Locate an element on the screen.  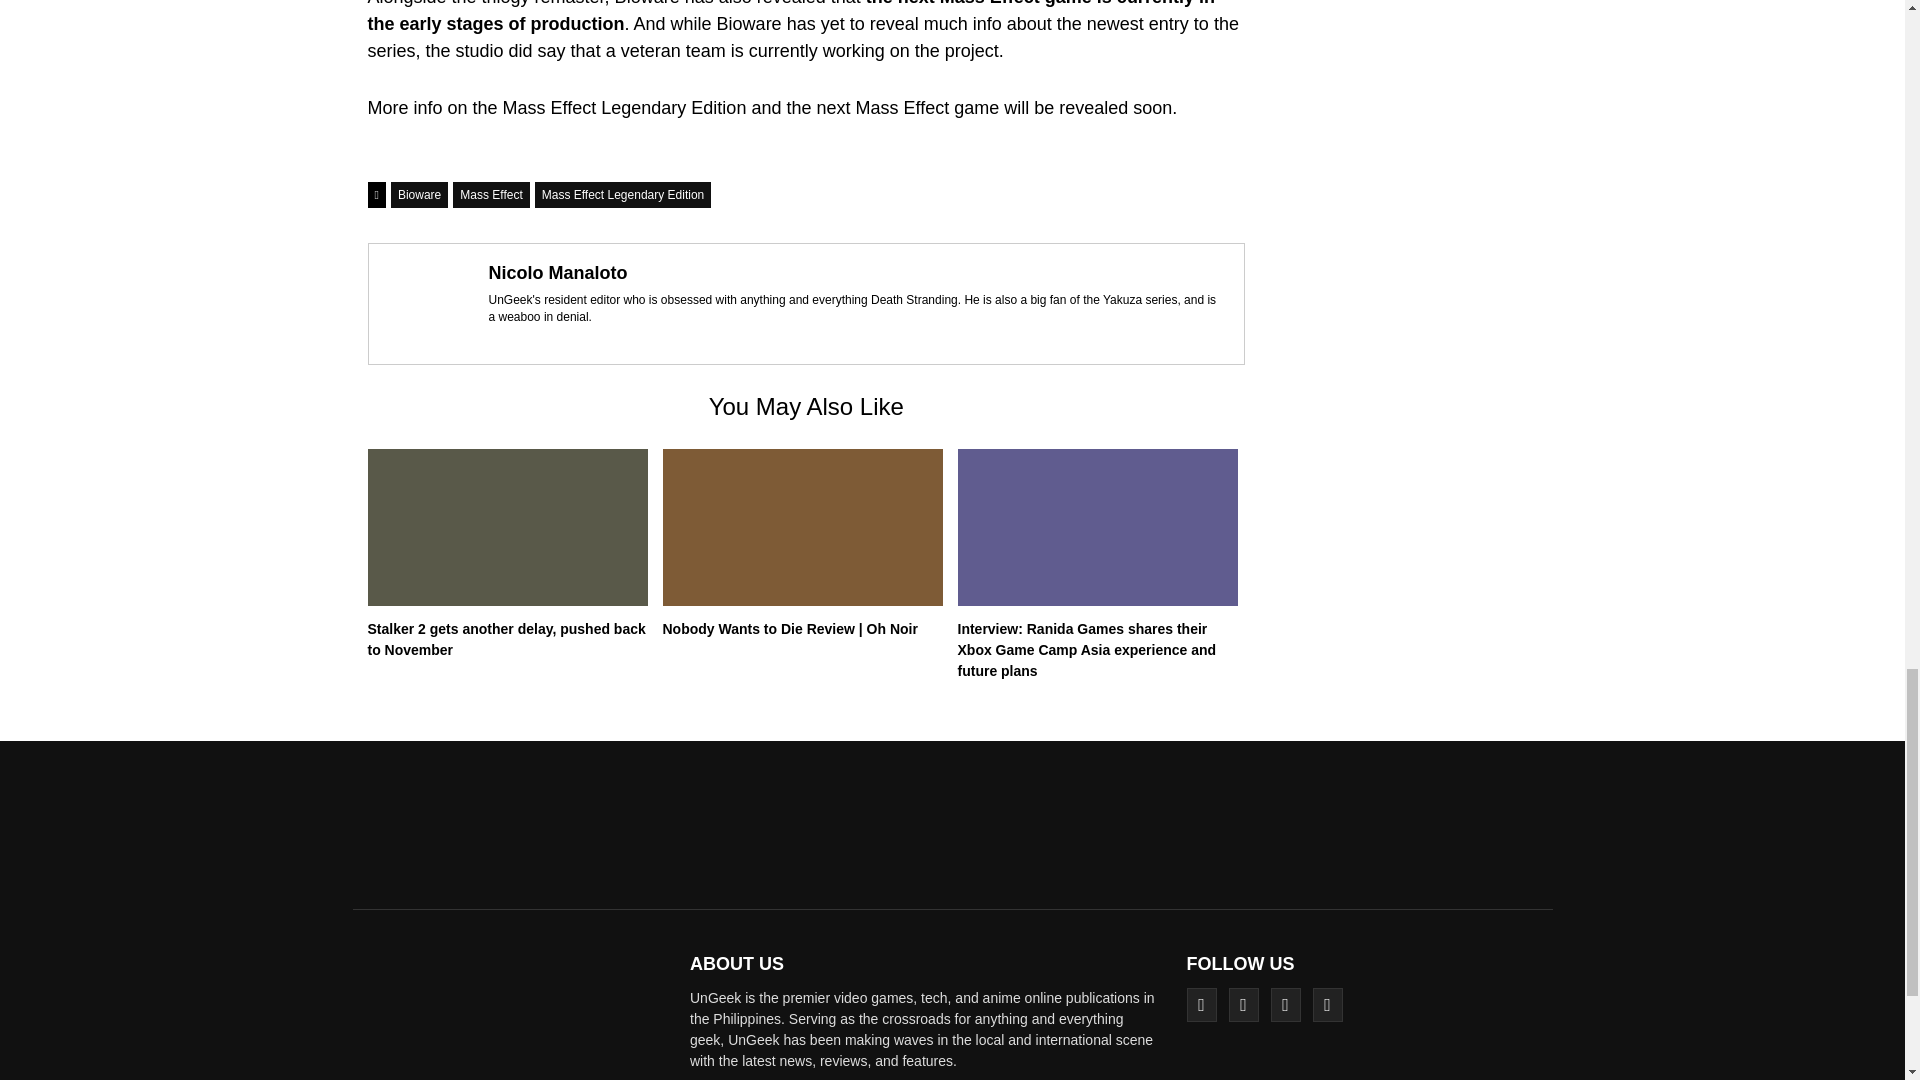
Bioware is located at coordinates (419, 195).